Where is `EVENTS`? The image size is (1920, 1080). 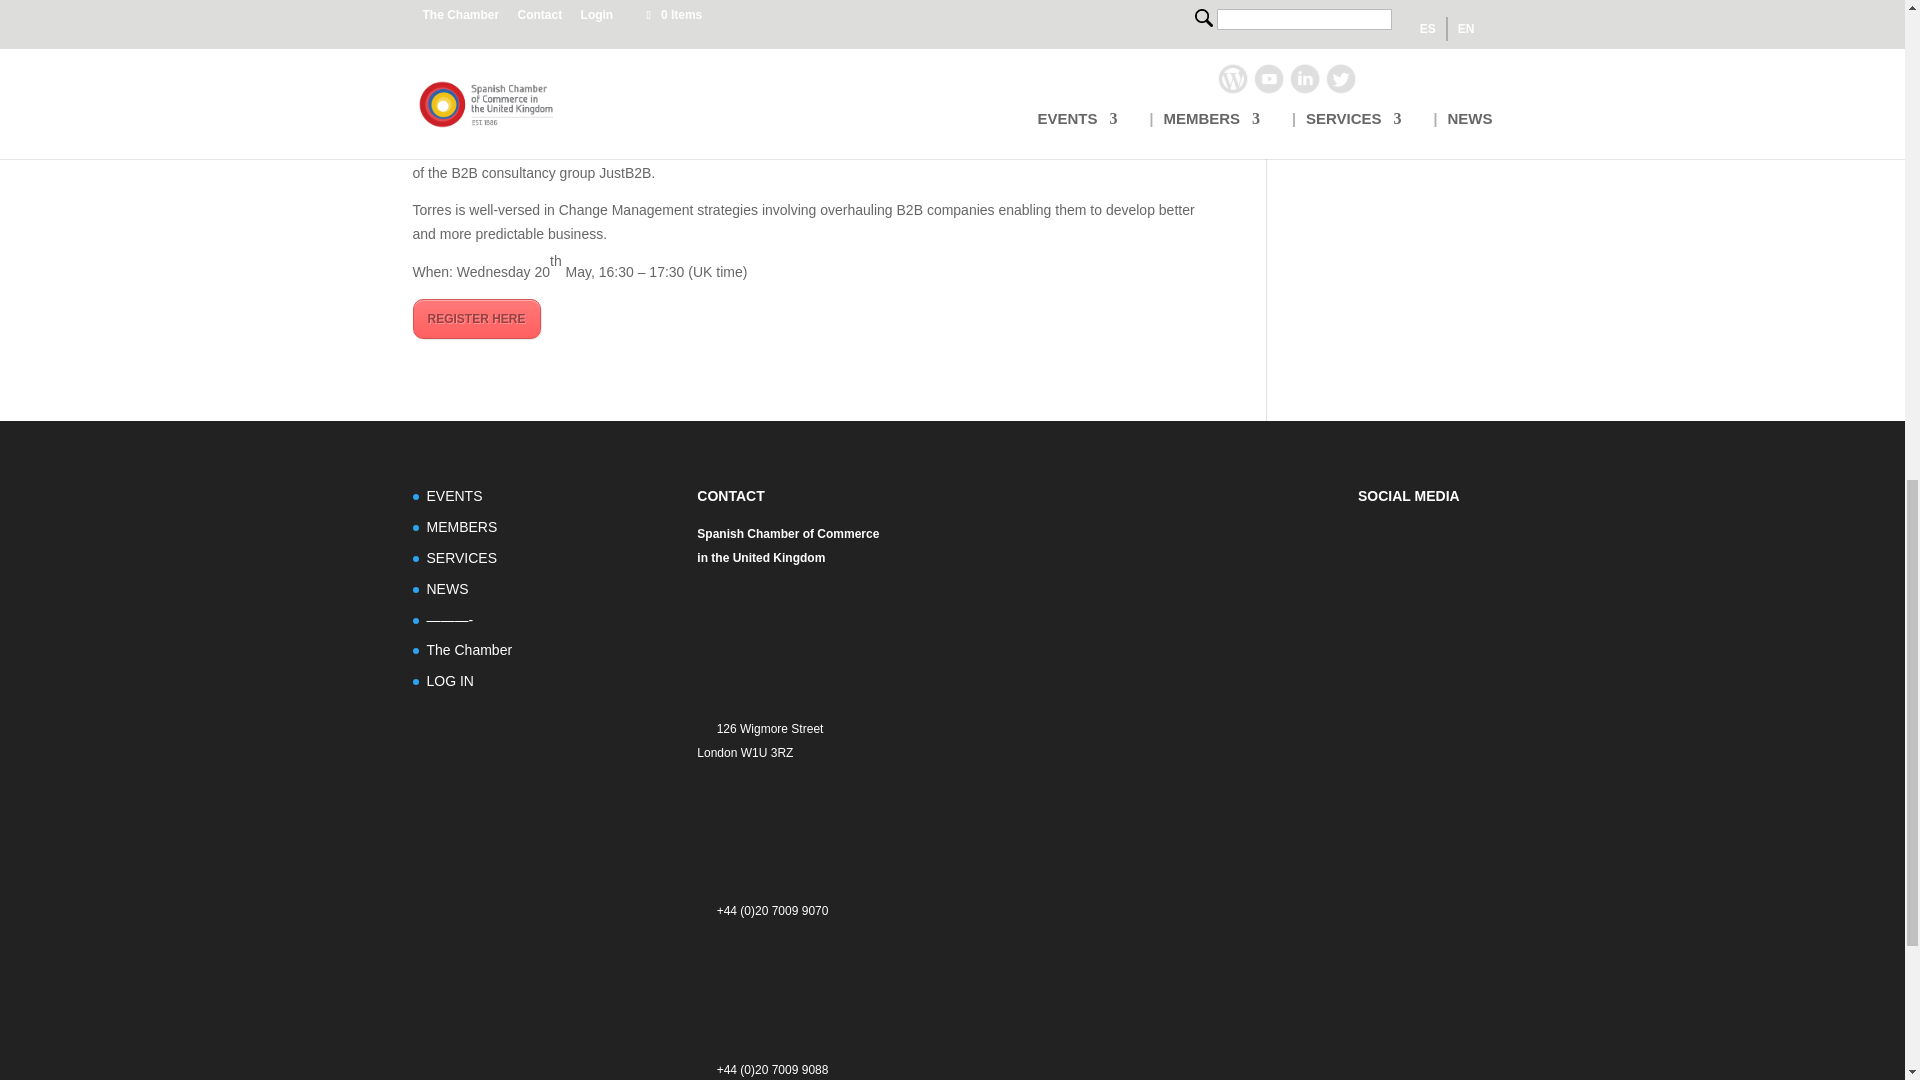 EVENTS is located at coordinates (454, 496).